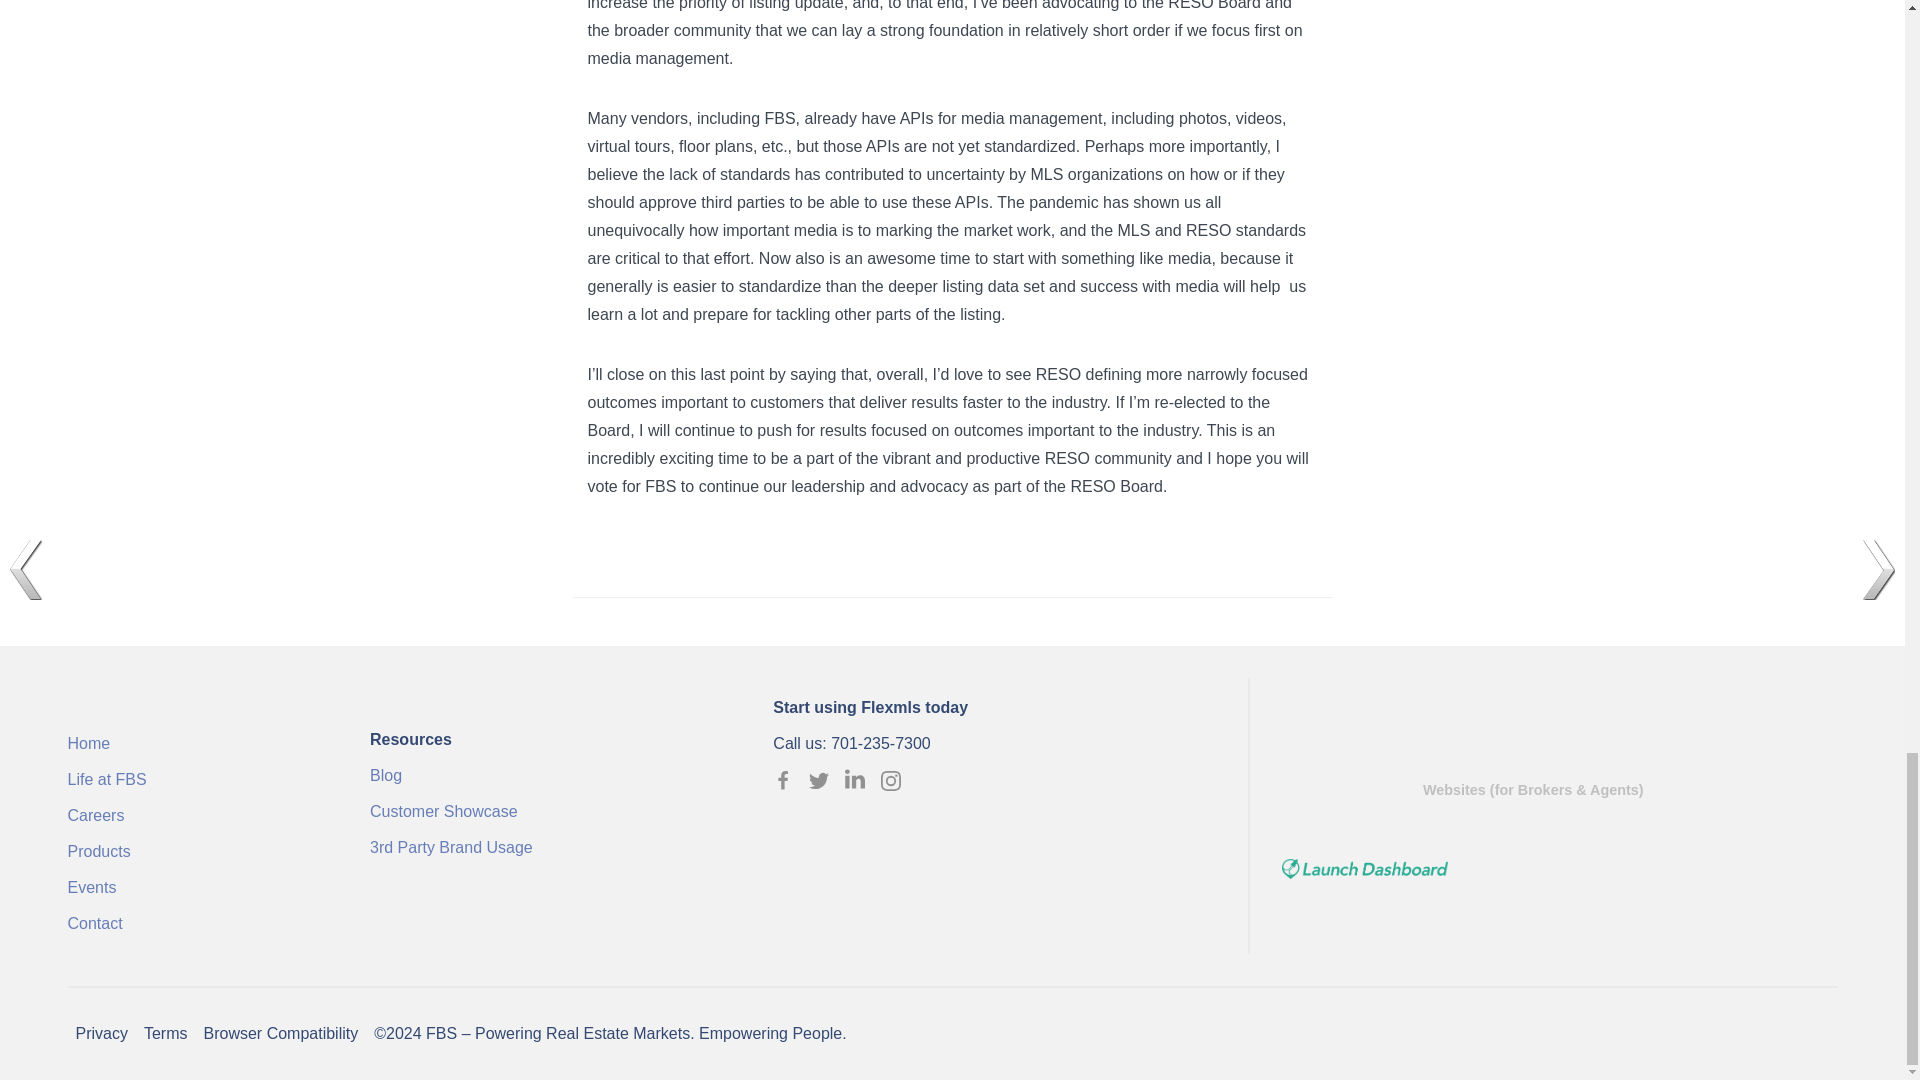 The height and width of the screenshot is (1080, 1920). What do you see at coordinates (881, 743) in the screenshot?
I see `701-235-7300` at bounding box center [881, 743].